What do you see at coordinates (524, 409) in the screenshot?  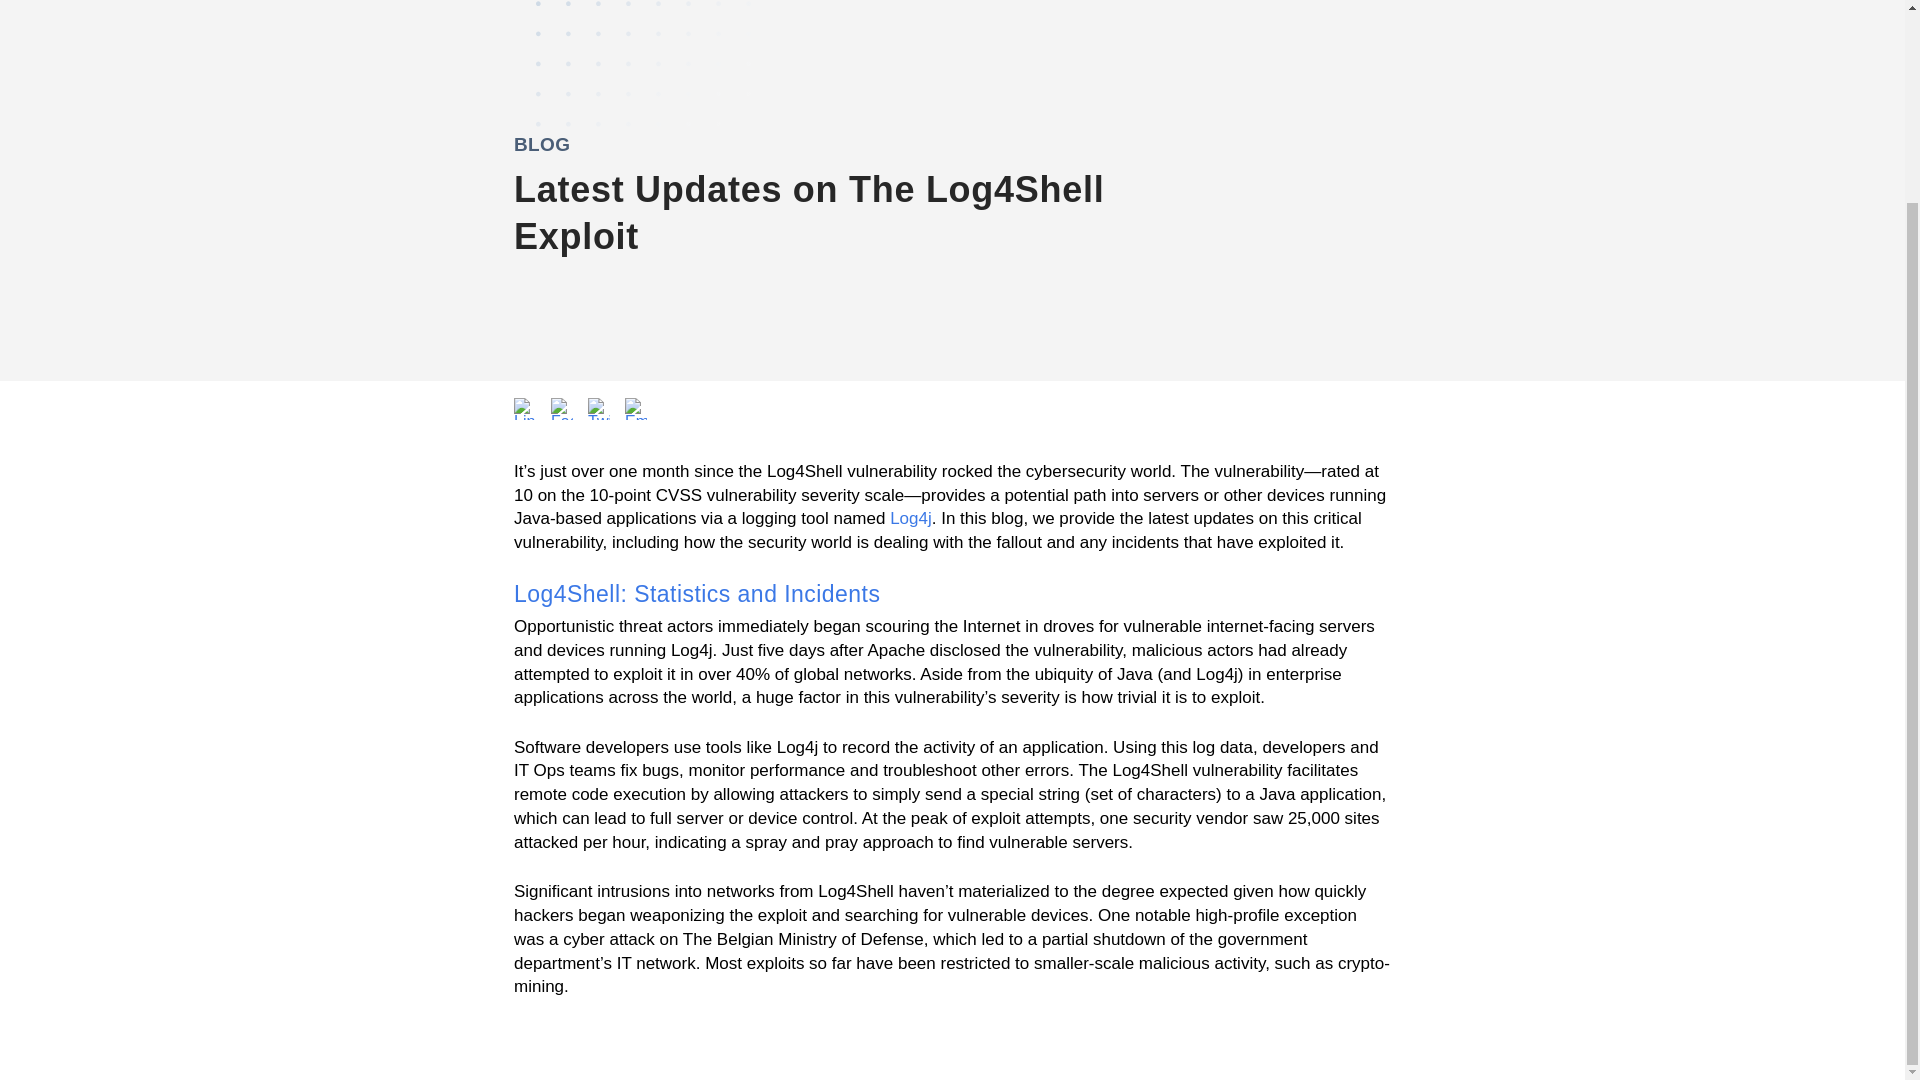 I see `LinkedIn` at bounding box center [524, 409].